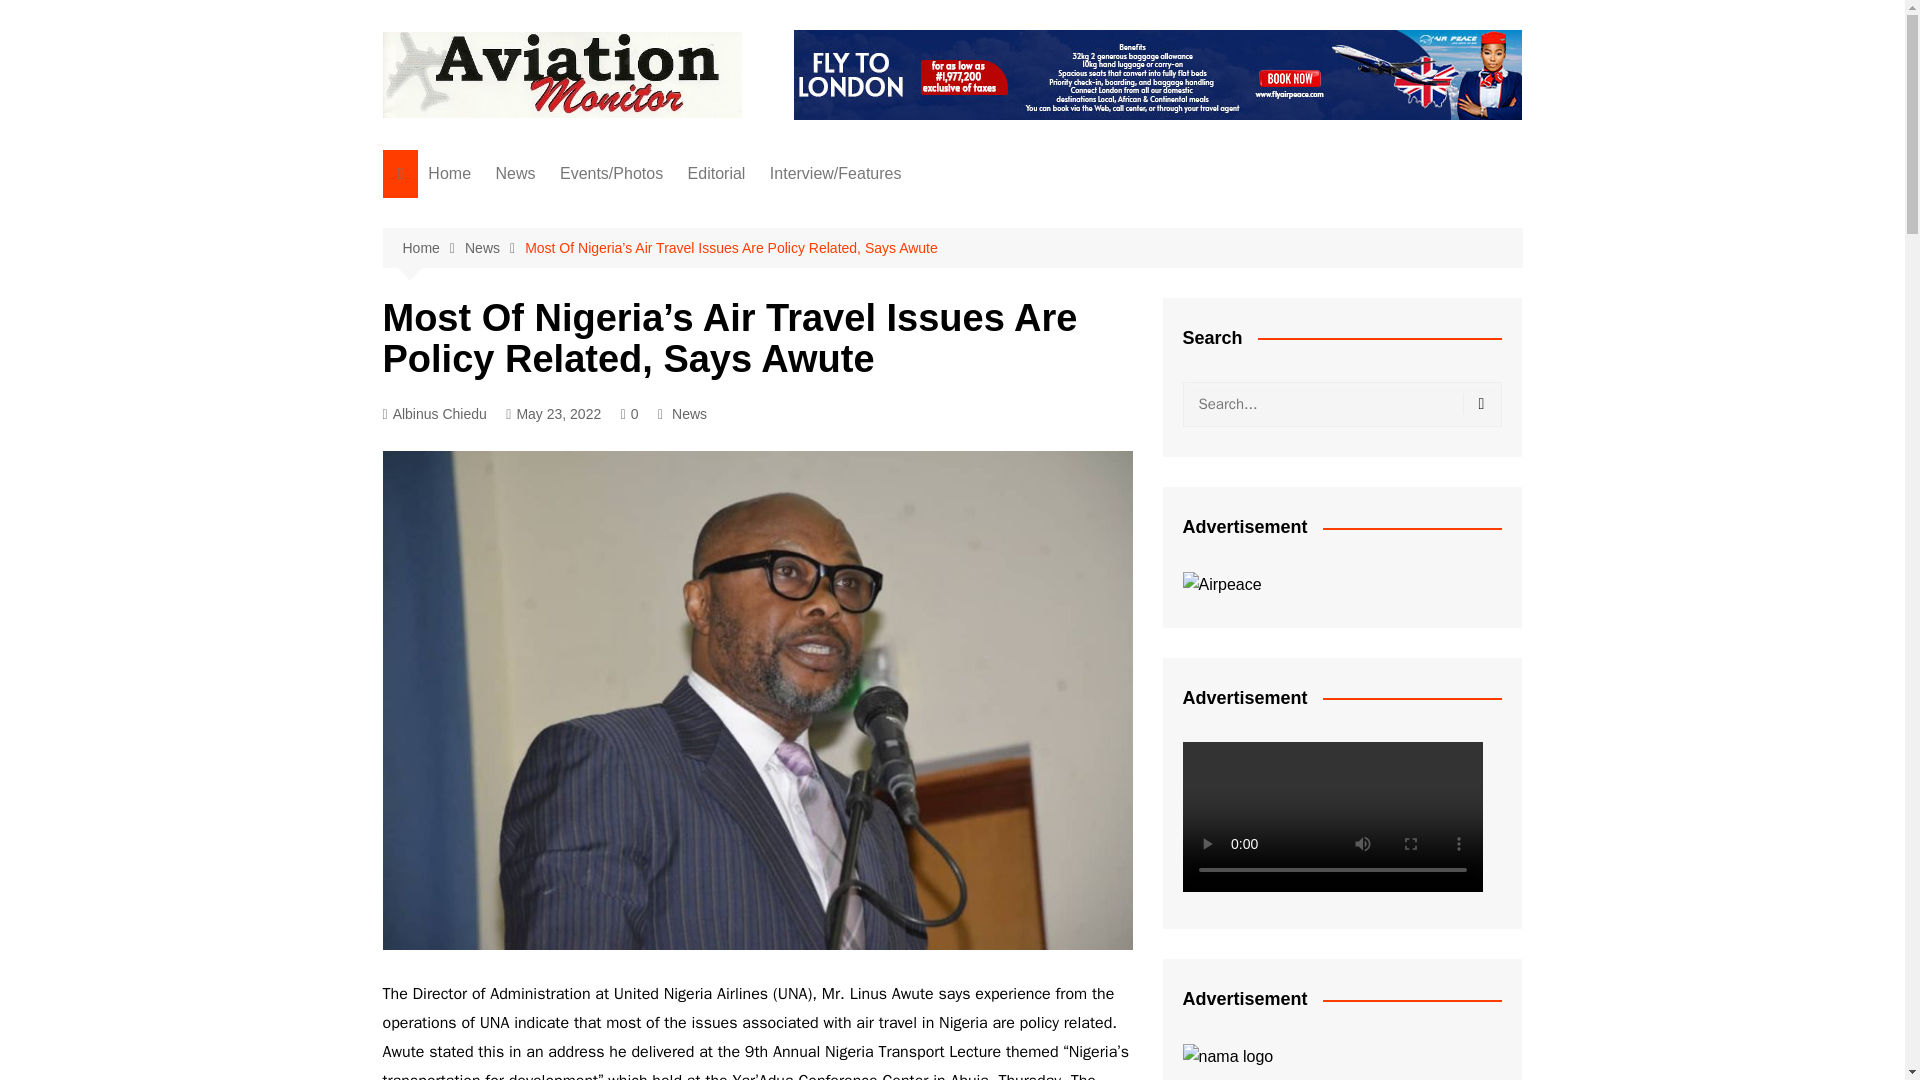 The image size is (1920, 1080). Describe the element at coordinates (432, 248) in the screenshot. I see `Home` at that location.